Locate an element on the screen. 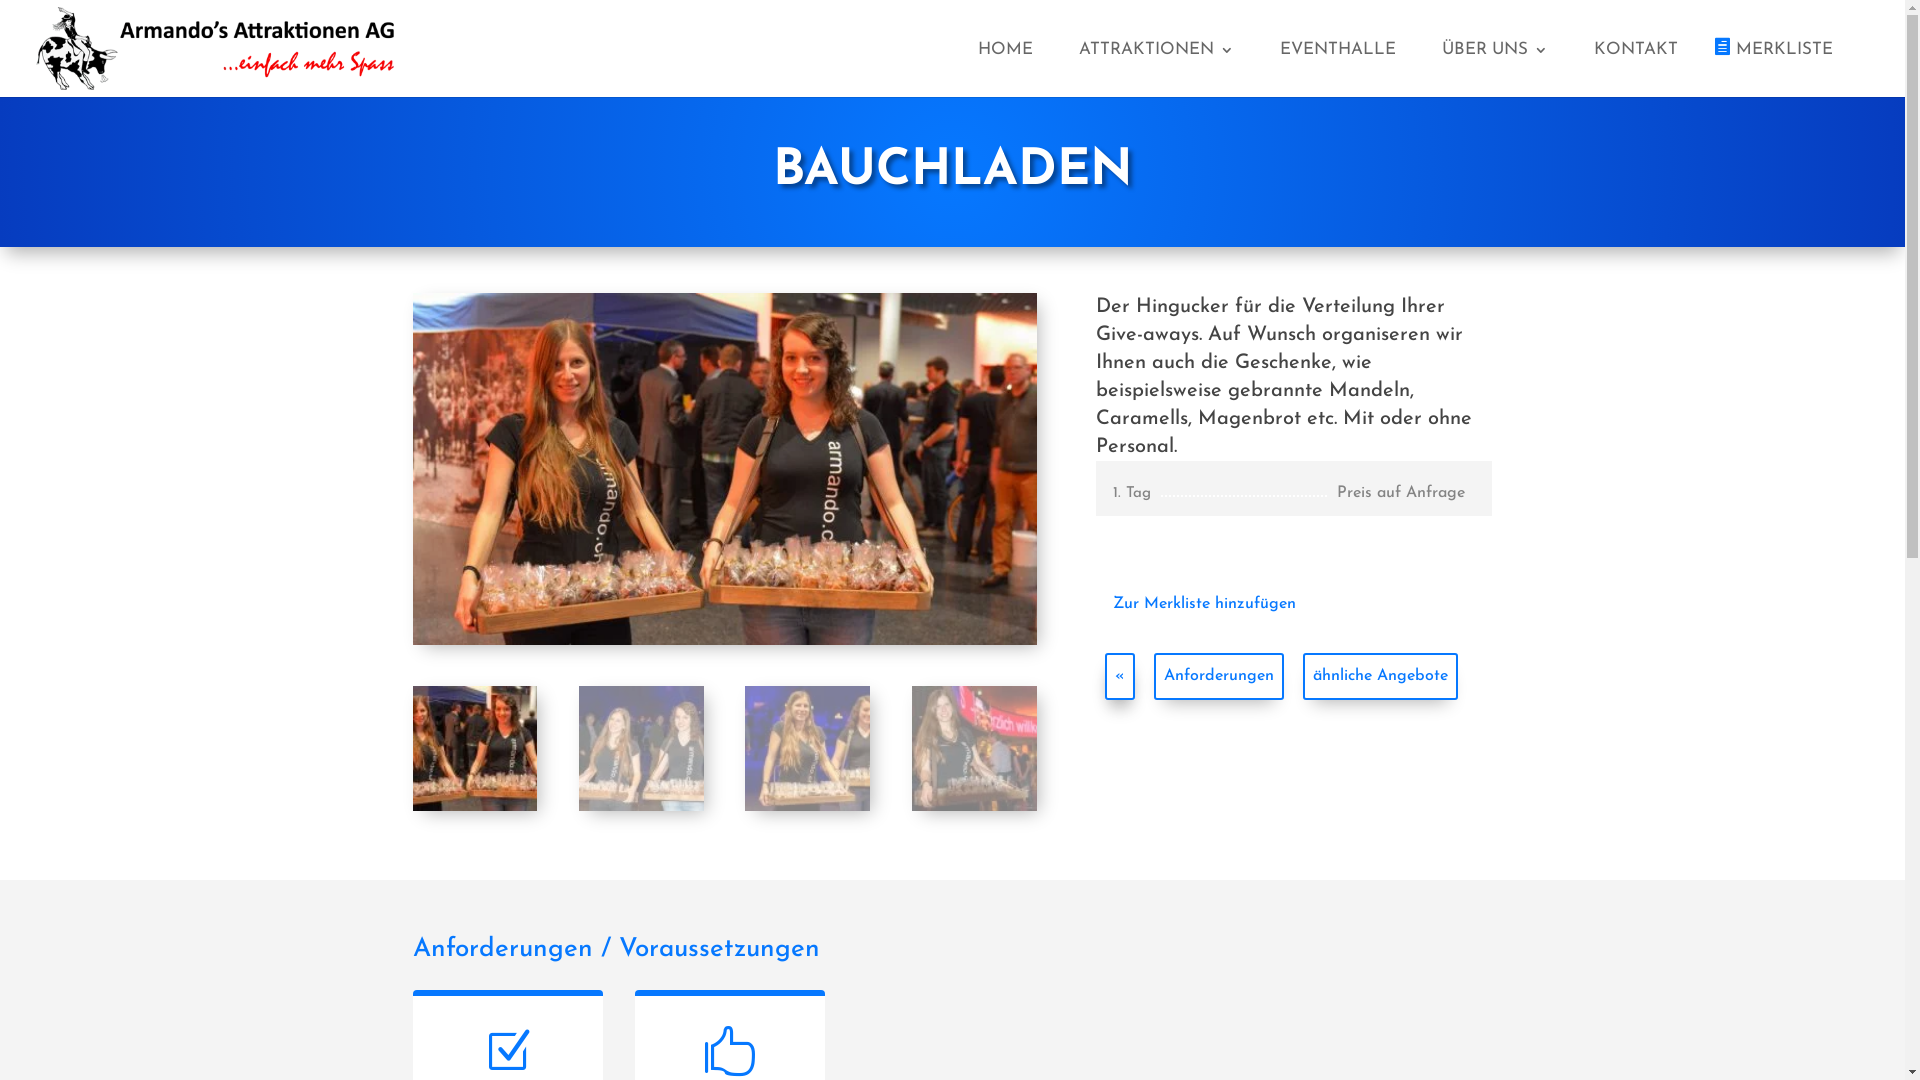 The width and height of the screenshot is (1920, 1080). Anforderungen is located at coordinates (1219, 676).